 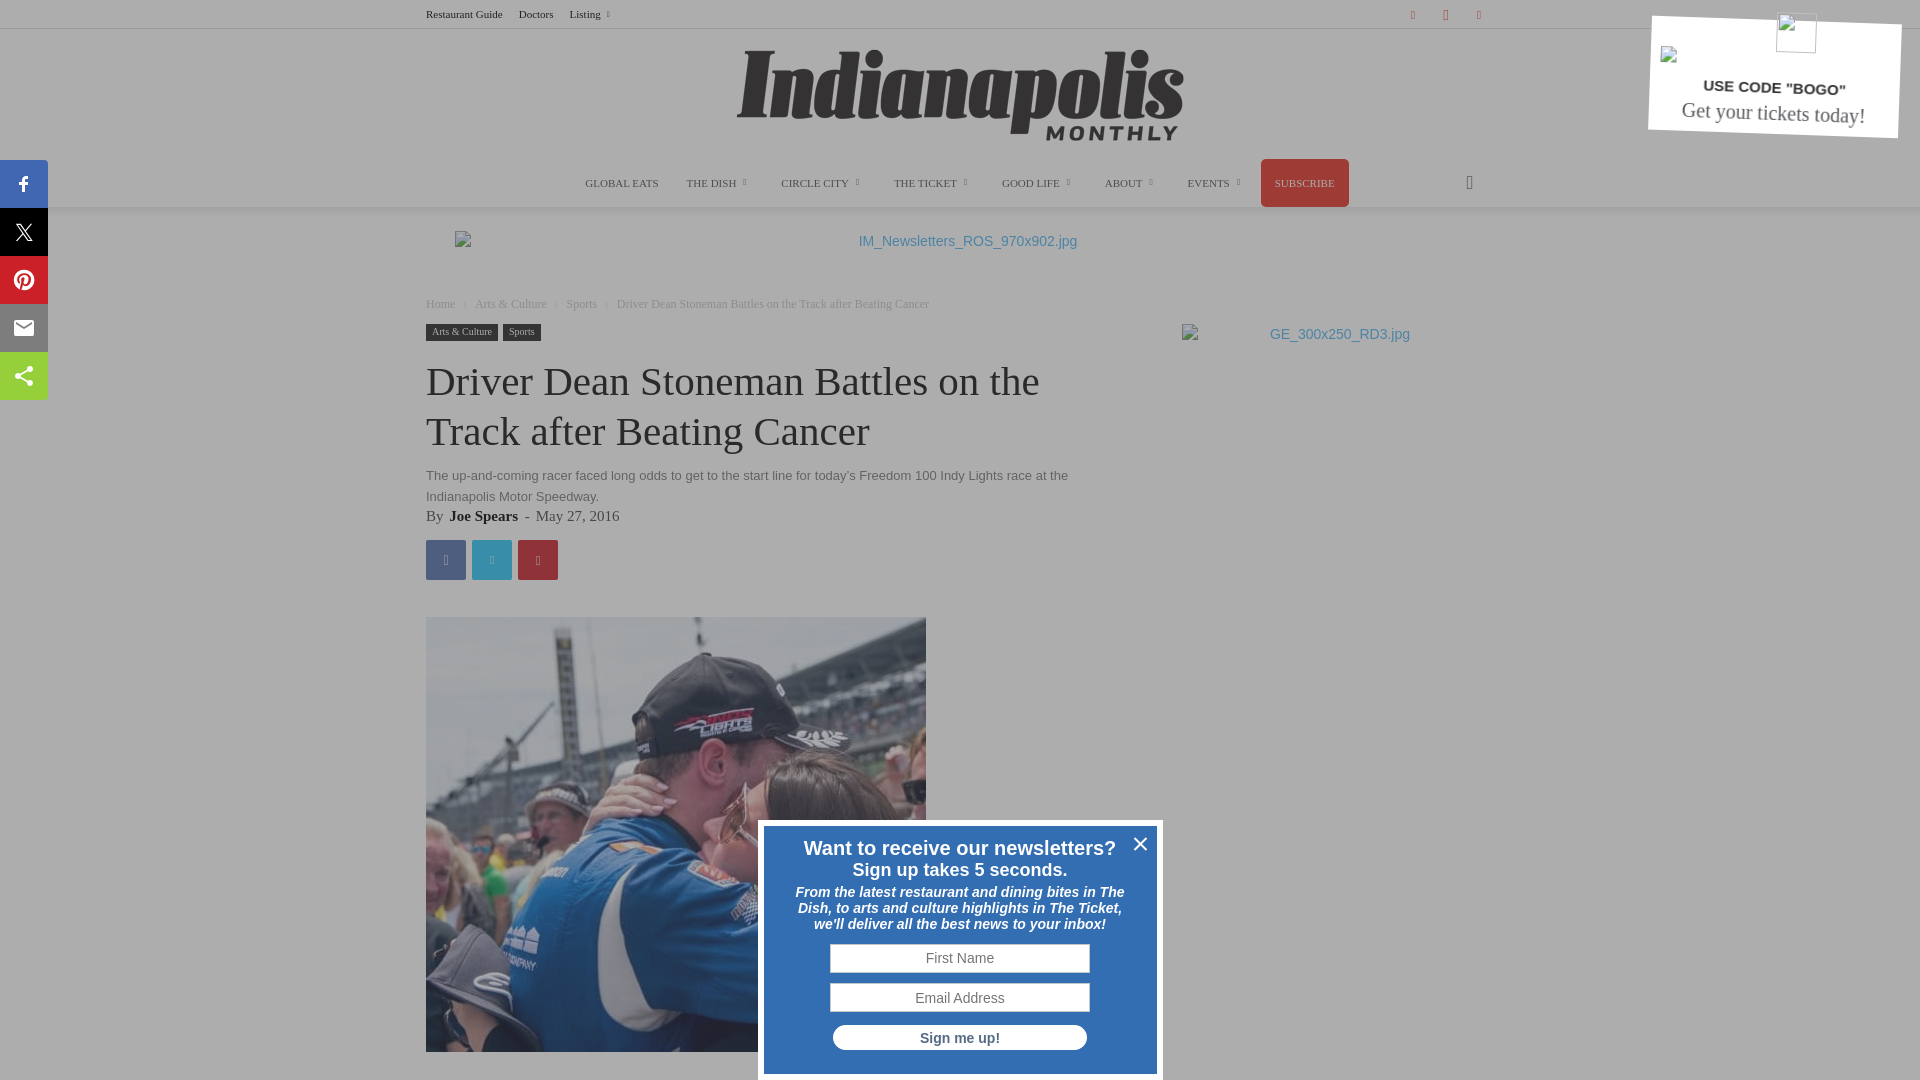 What do you see at coordinates (582, 304) in the screenshot?
I see `View all posts in Sports` at bounding box center [582, 304].